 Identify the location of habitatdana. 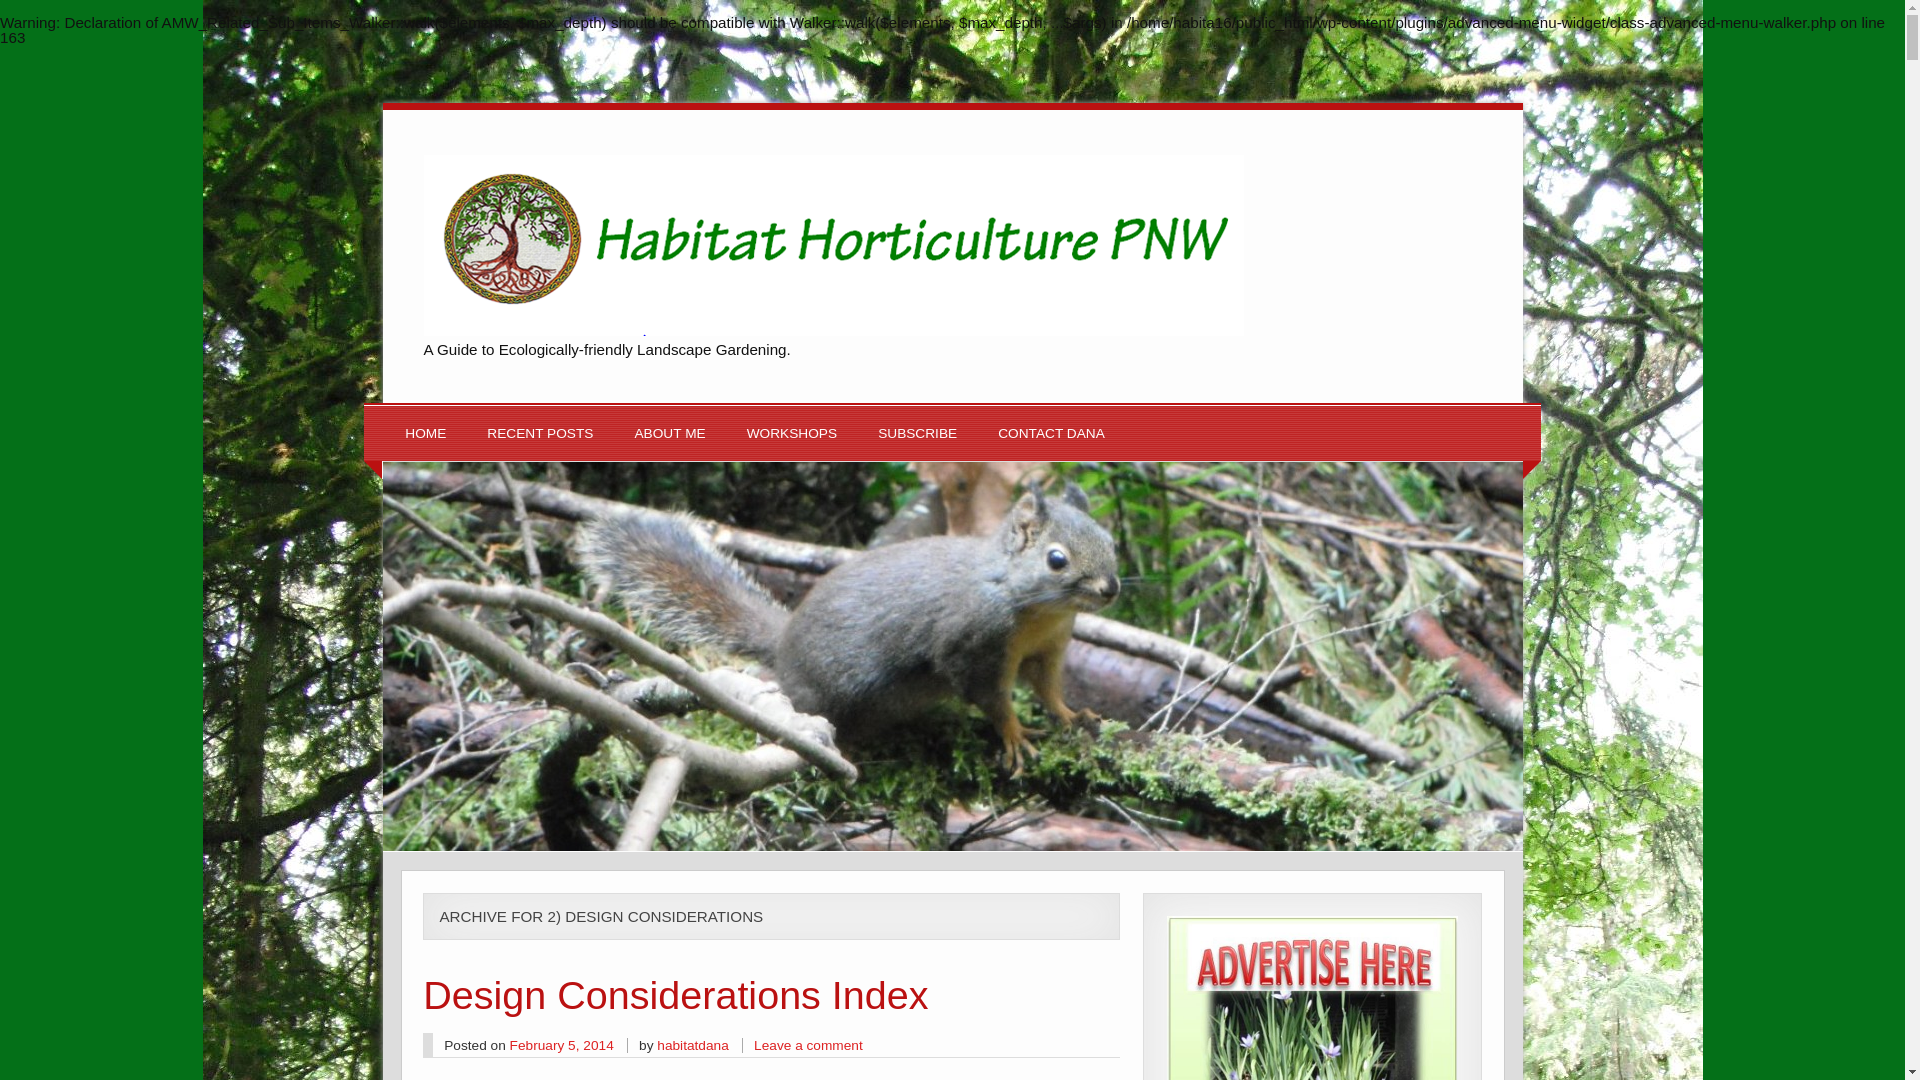
(692, 1045).